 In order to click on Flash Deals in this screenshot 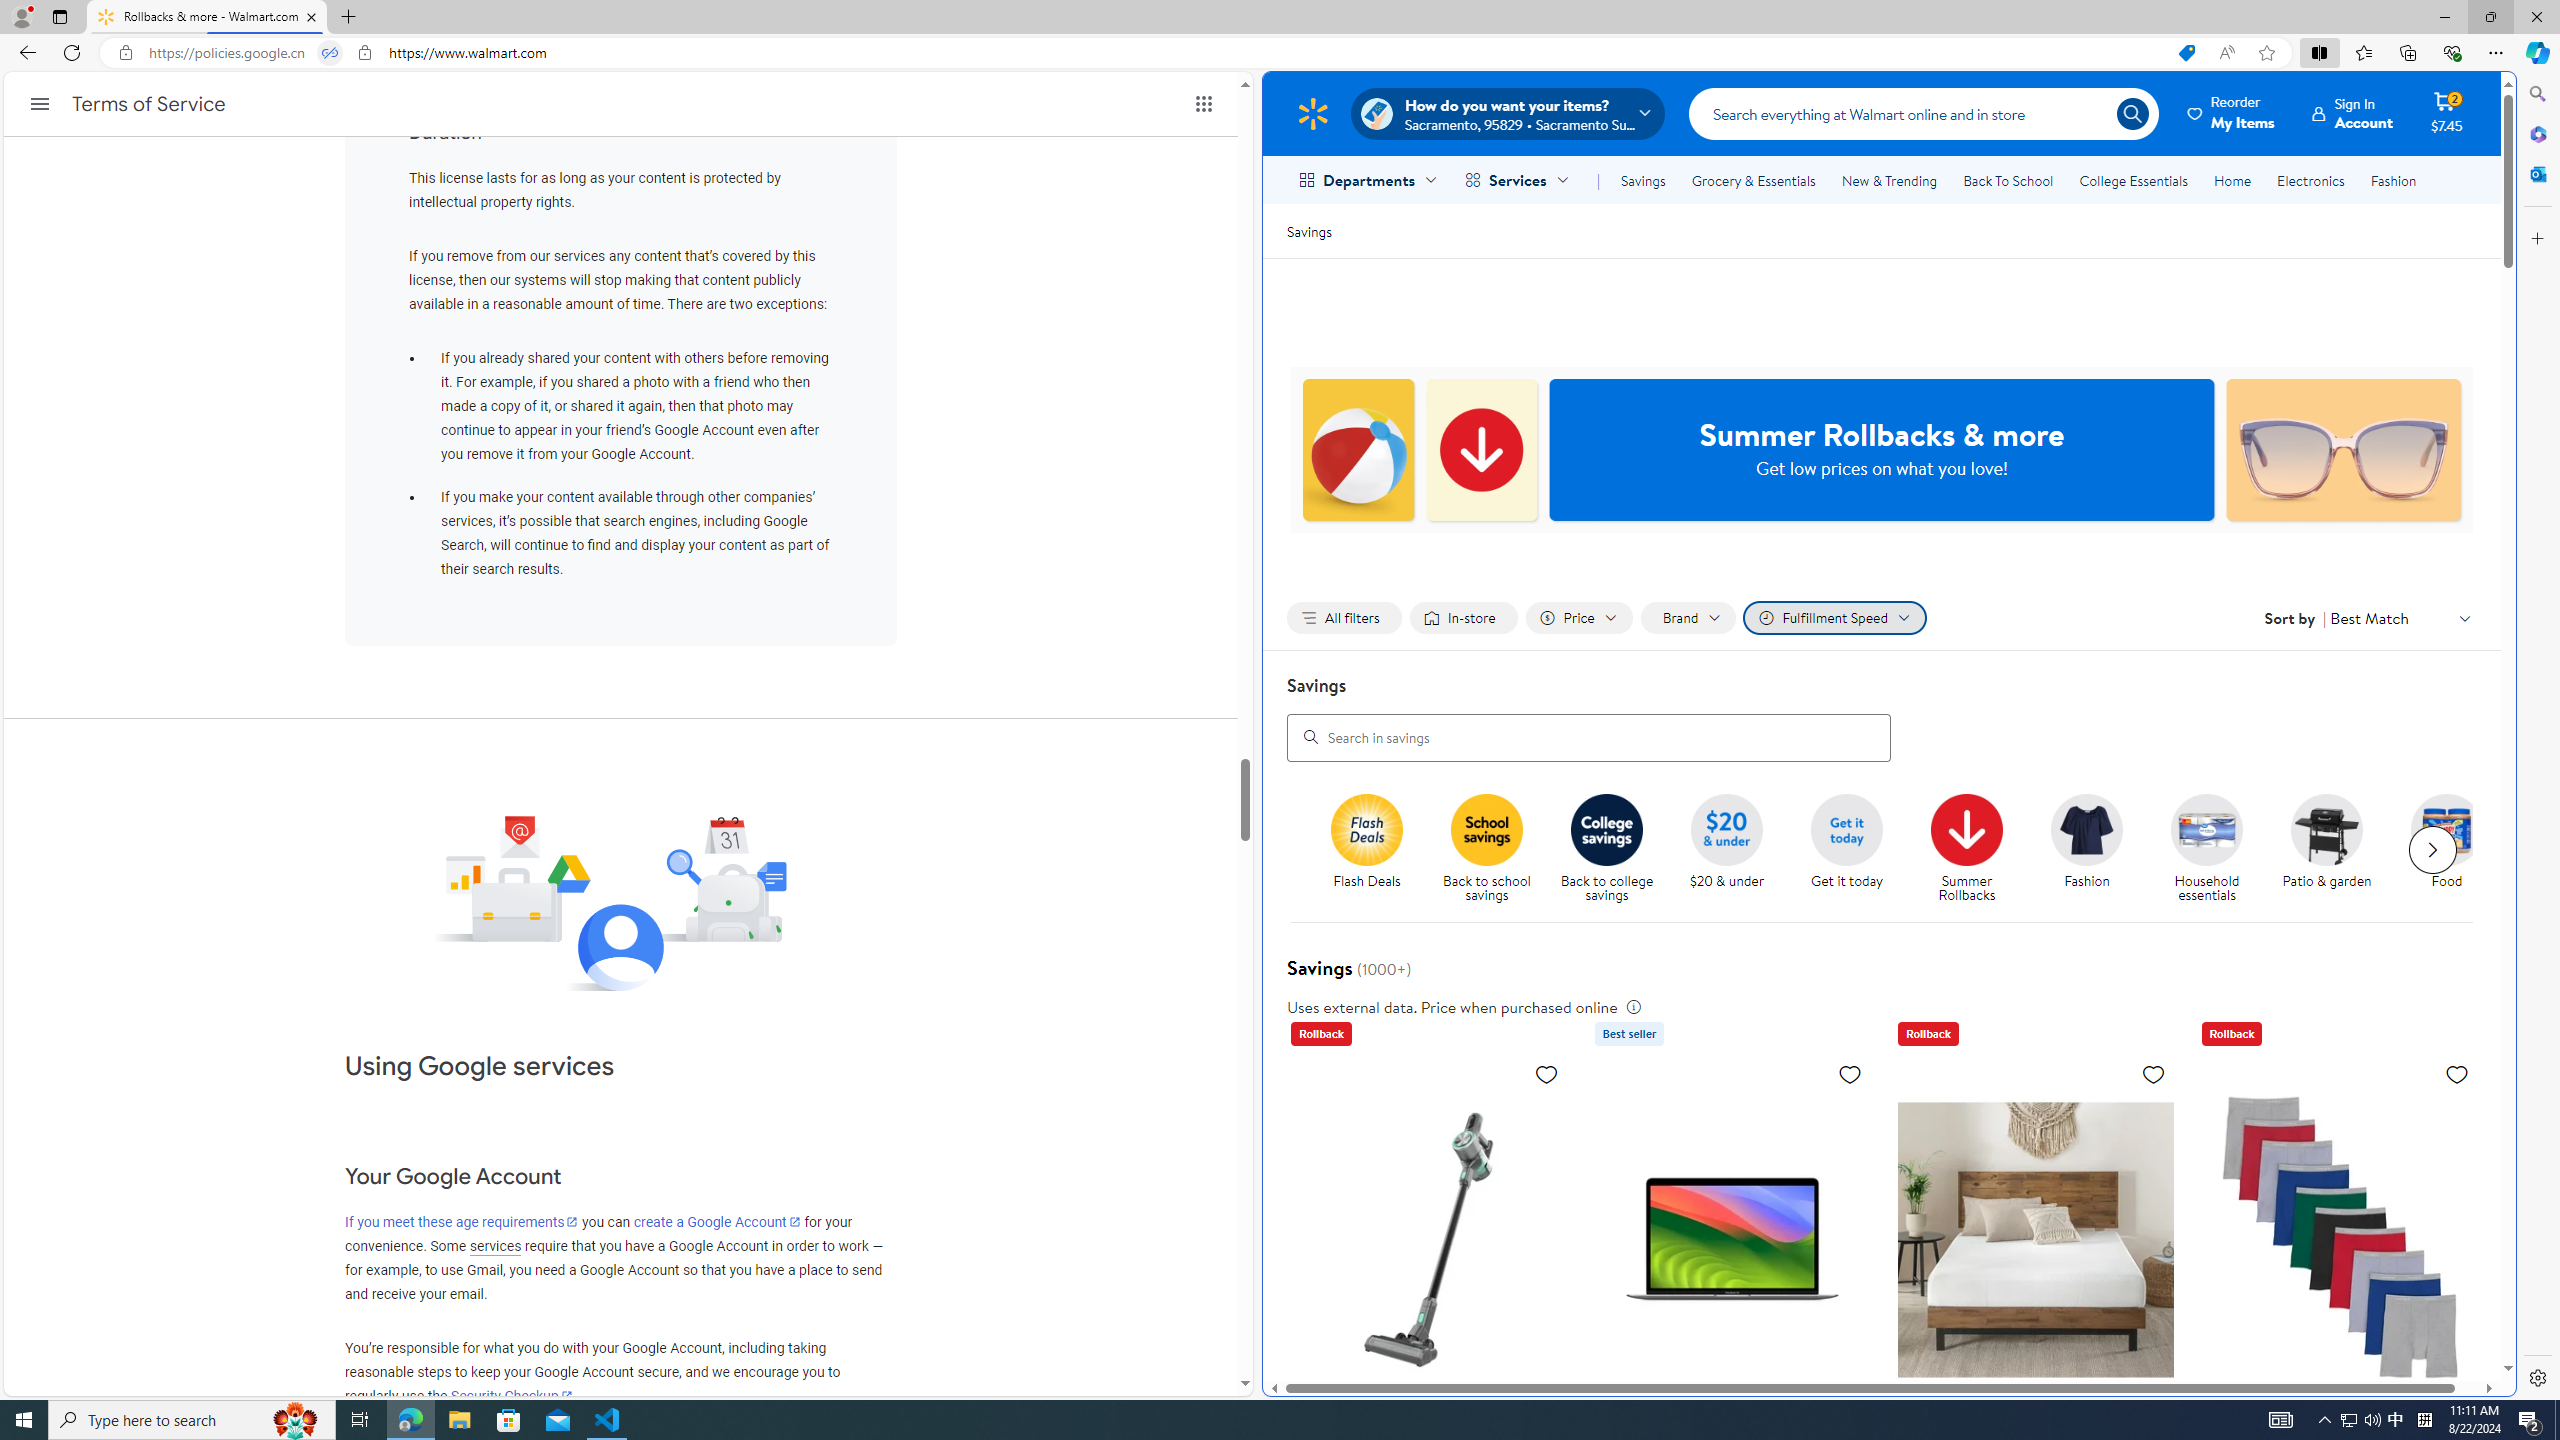, I will do `click(1376, 849)`.